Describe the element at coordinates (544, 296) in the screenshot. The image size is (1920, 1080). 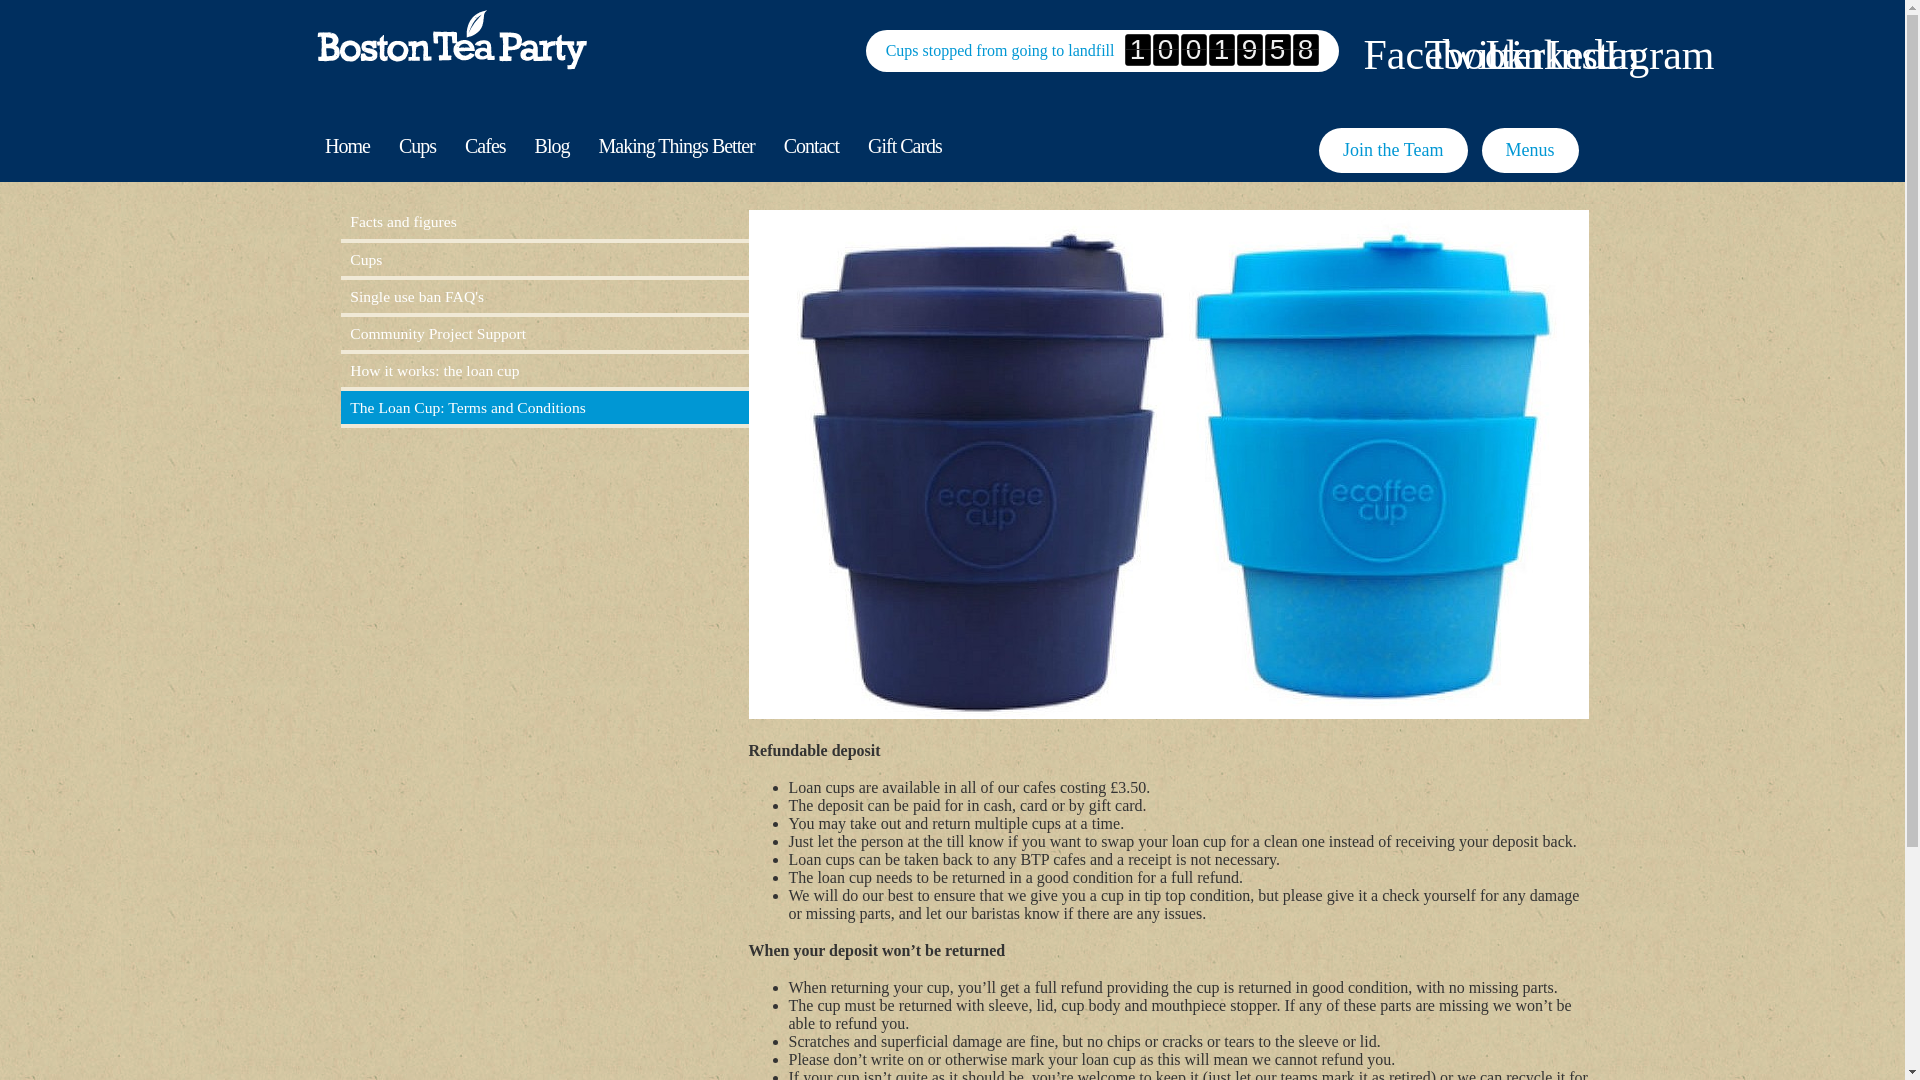
I see `Single use ban FAQ's` at that location.